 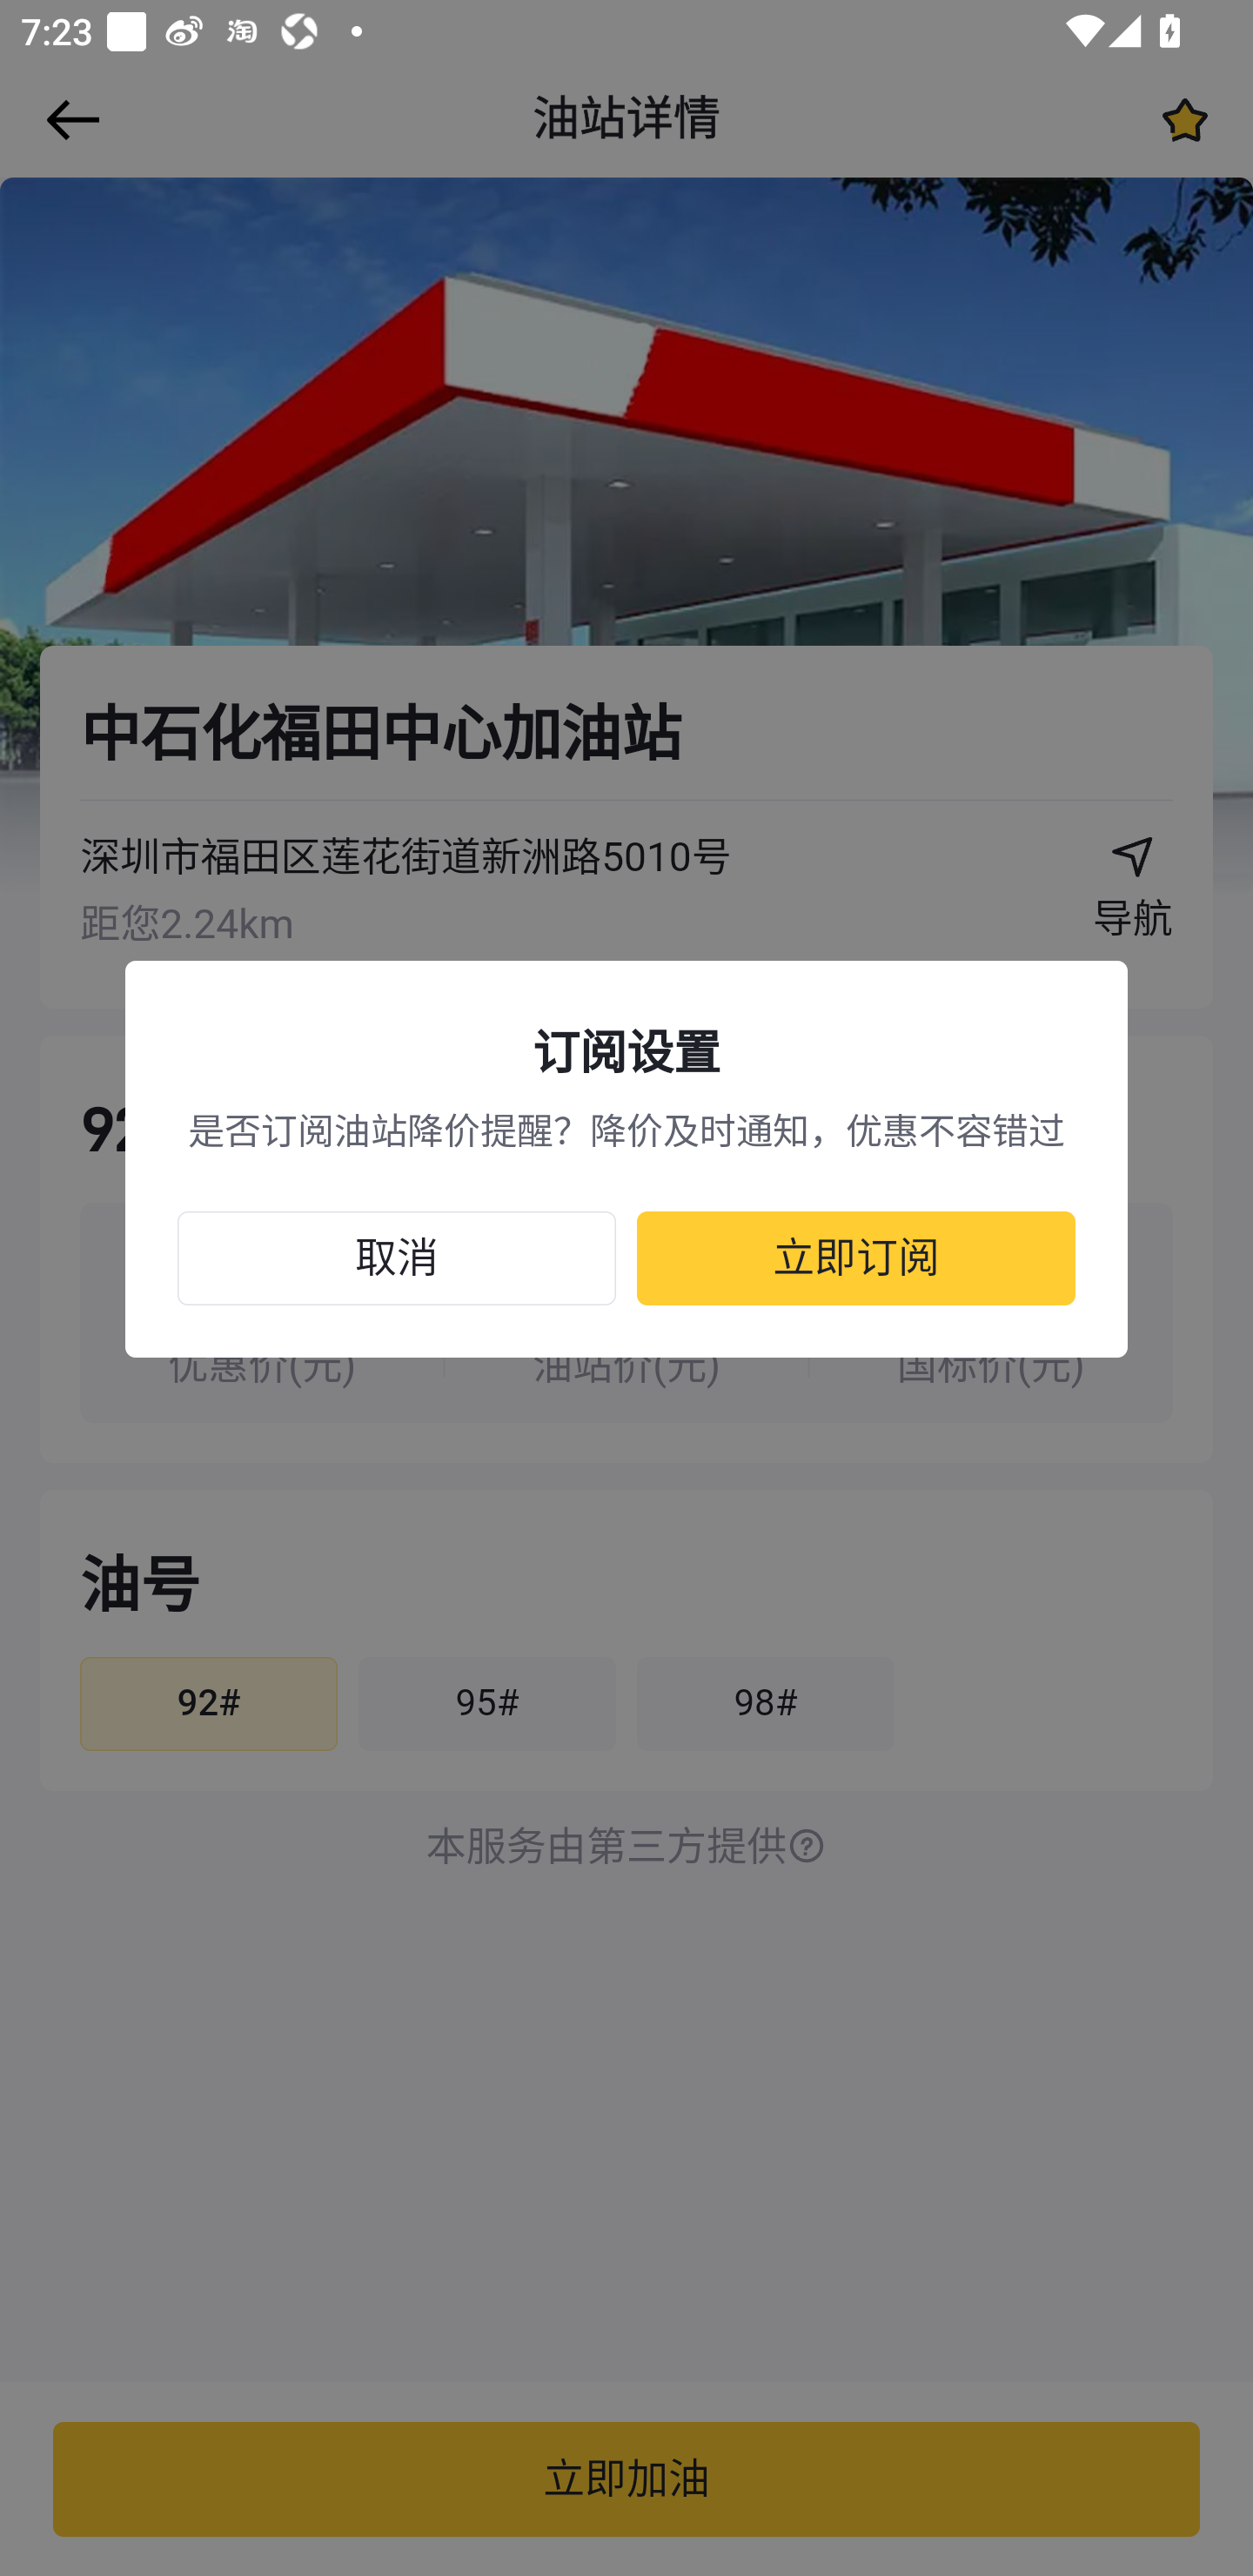 I want to click on 取消, so click(x=397, y=1259).